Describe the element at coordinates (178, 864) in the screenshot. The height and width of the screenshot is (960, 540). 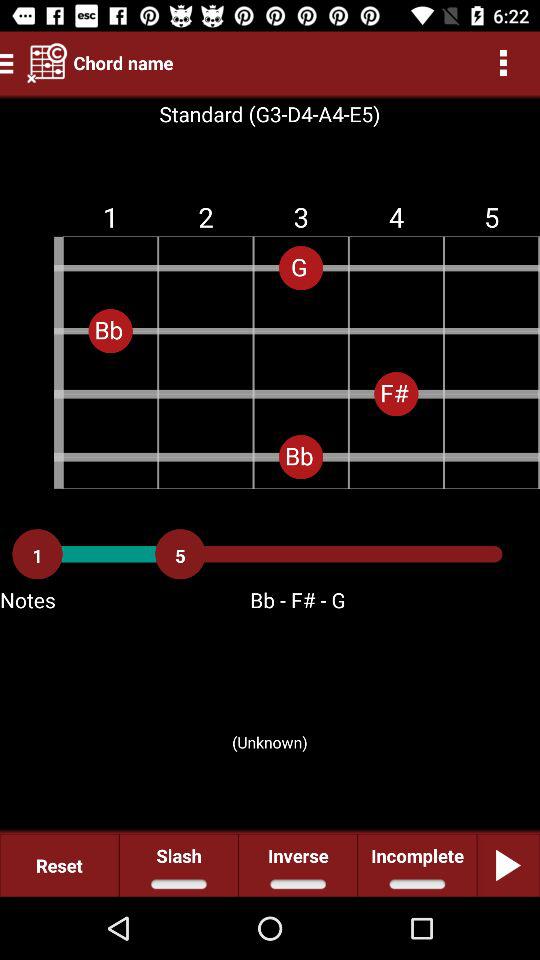
I see `flip until the slash` at that location.